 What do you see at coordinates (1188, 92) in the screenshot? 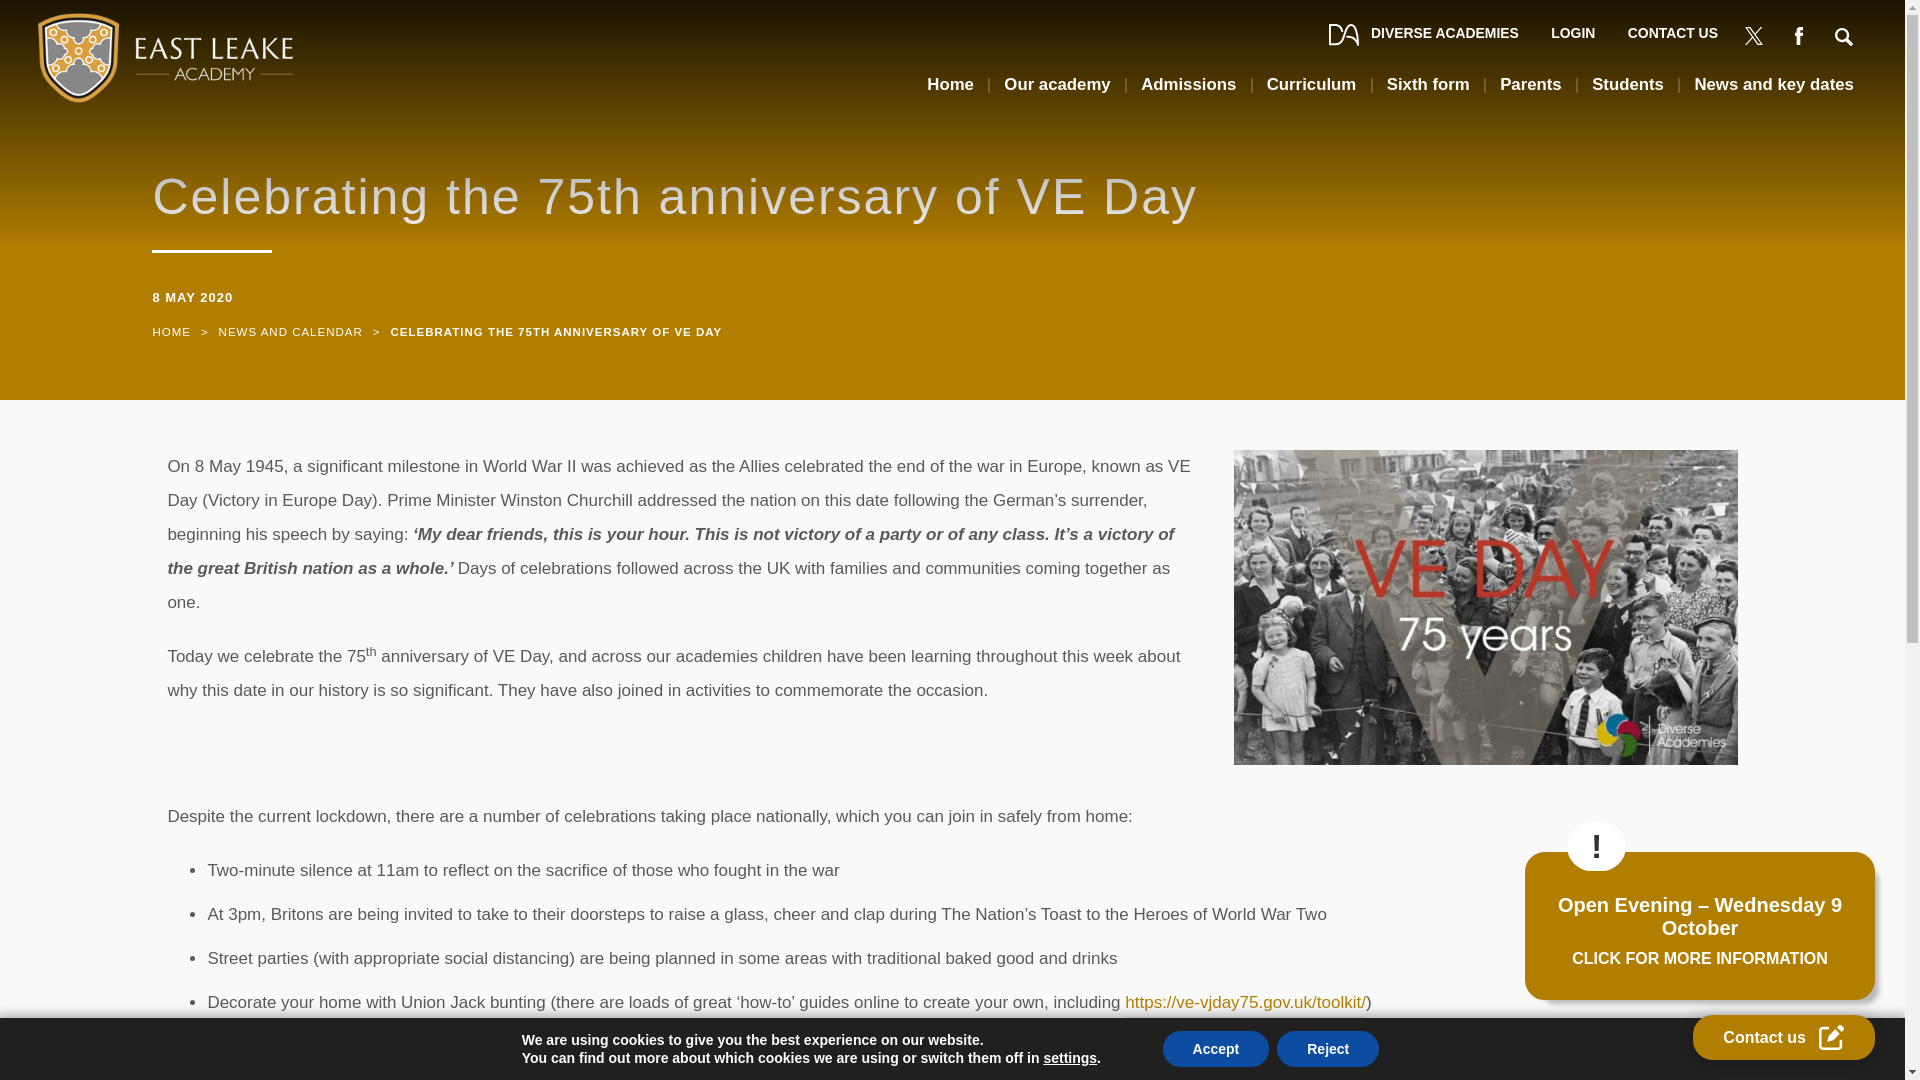
I see `Admissions` at bounding box center [1188, 92].